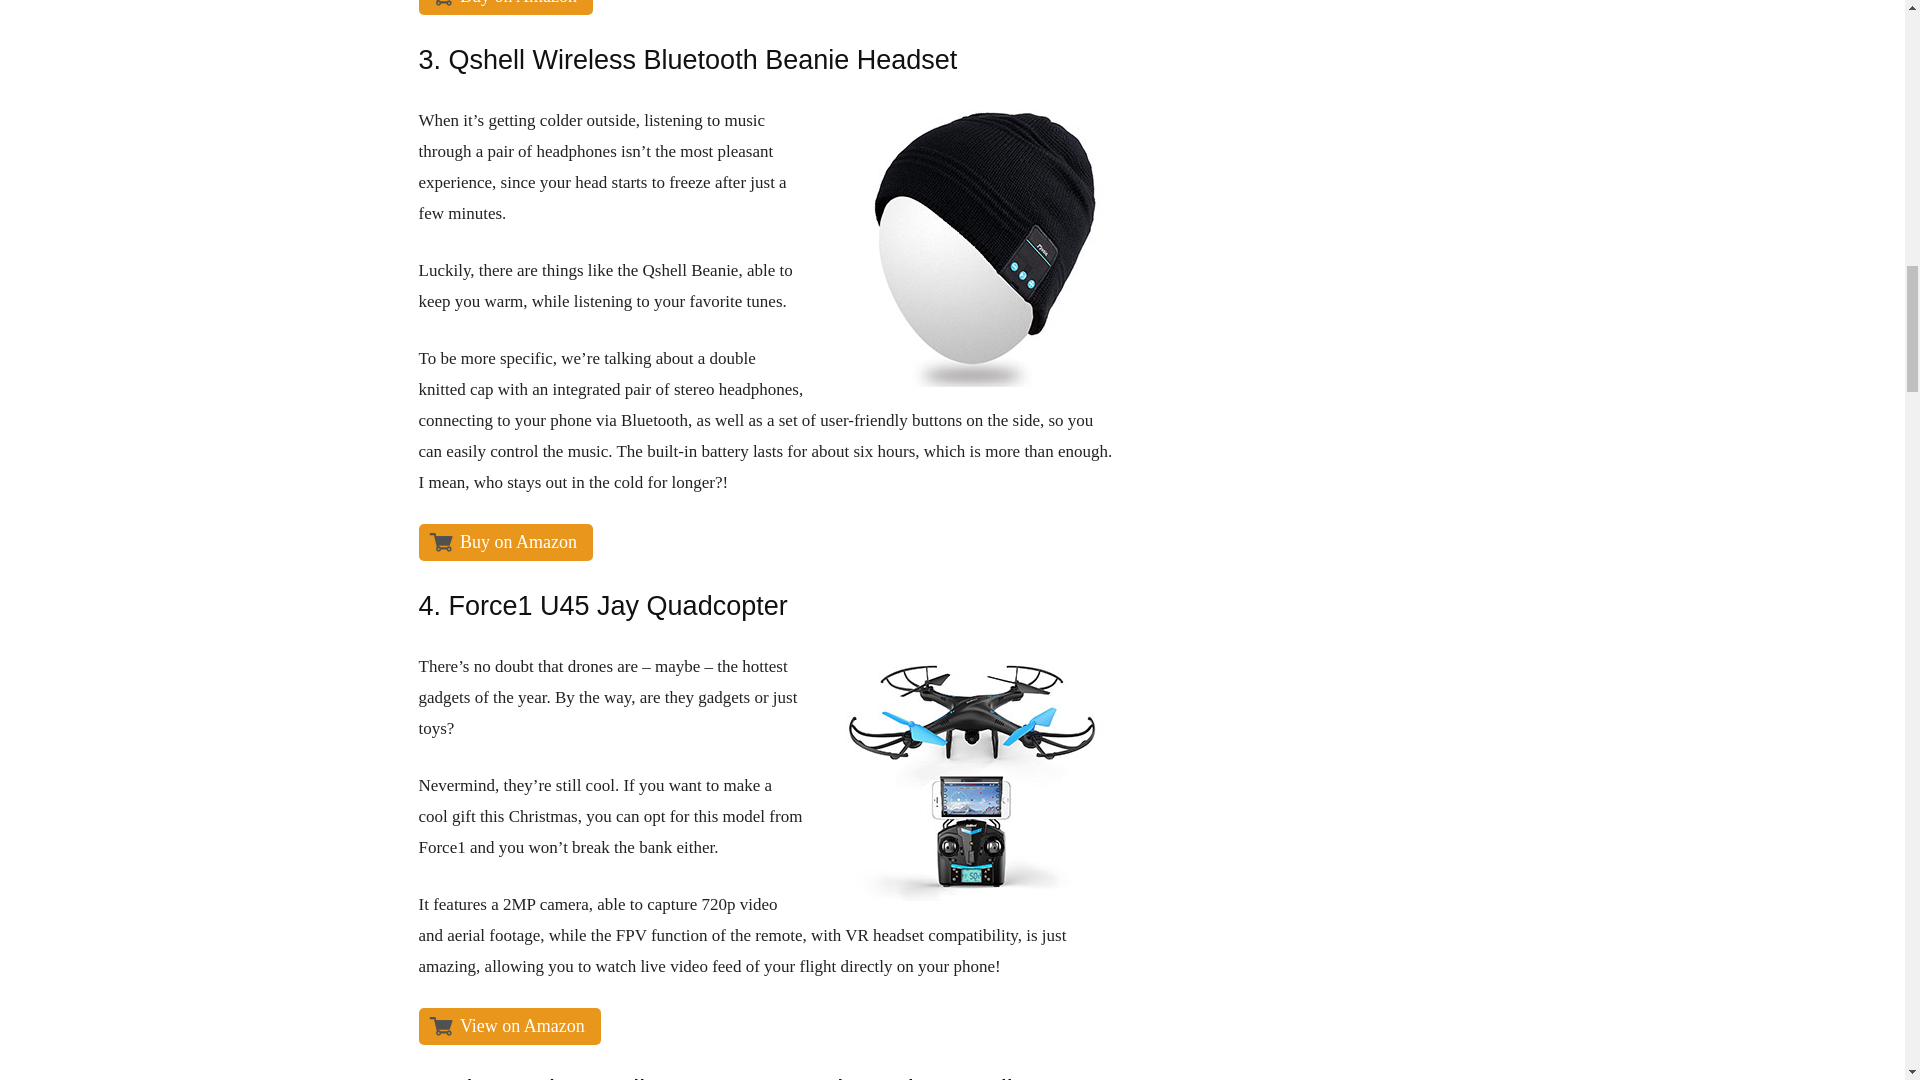 This screenshot has height=1080, width=1920. What do you see at coordinates (506, 8) in the screenshot?
I see `Buy on Amazon` at bounding box center [506, 8].